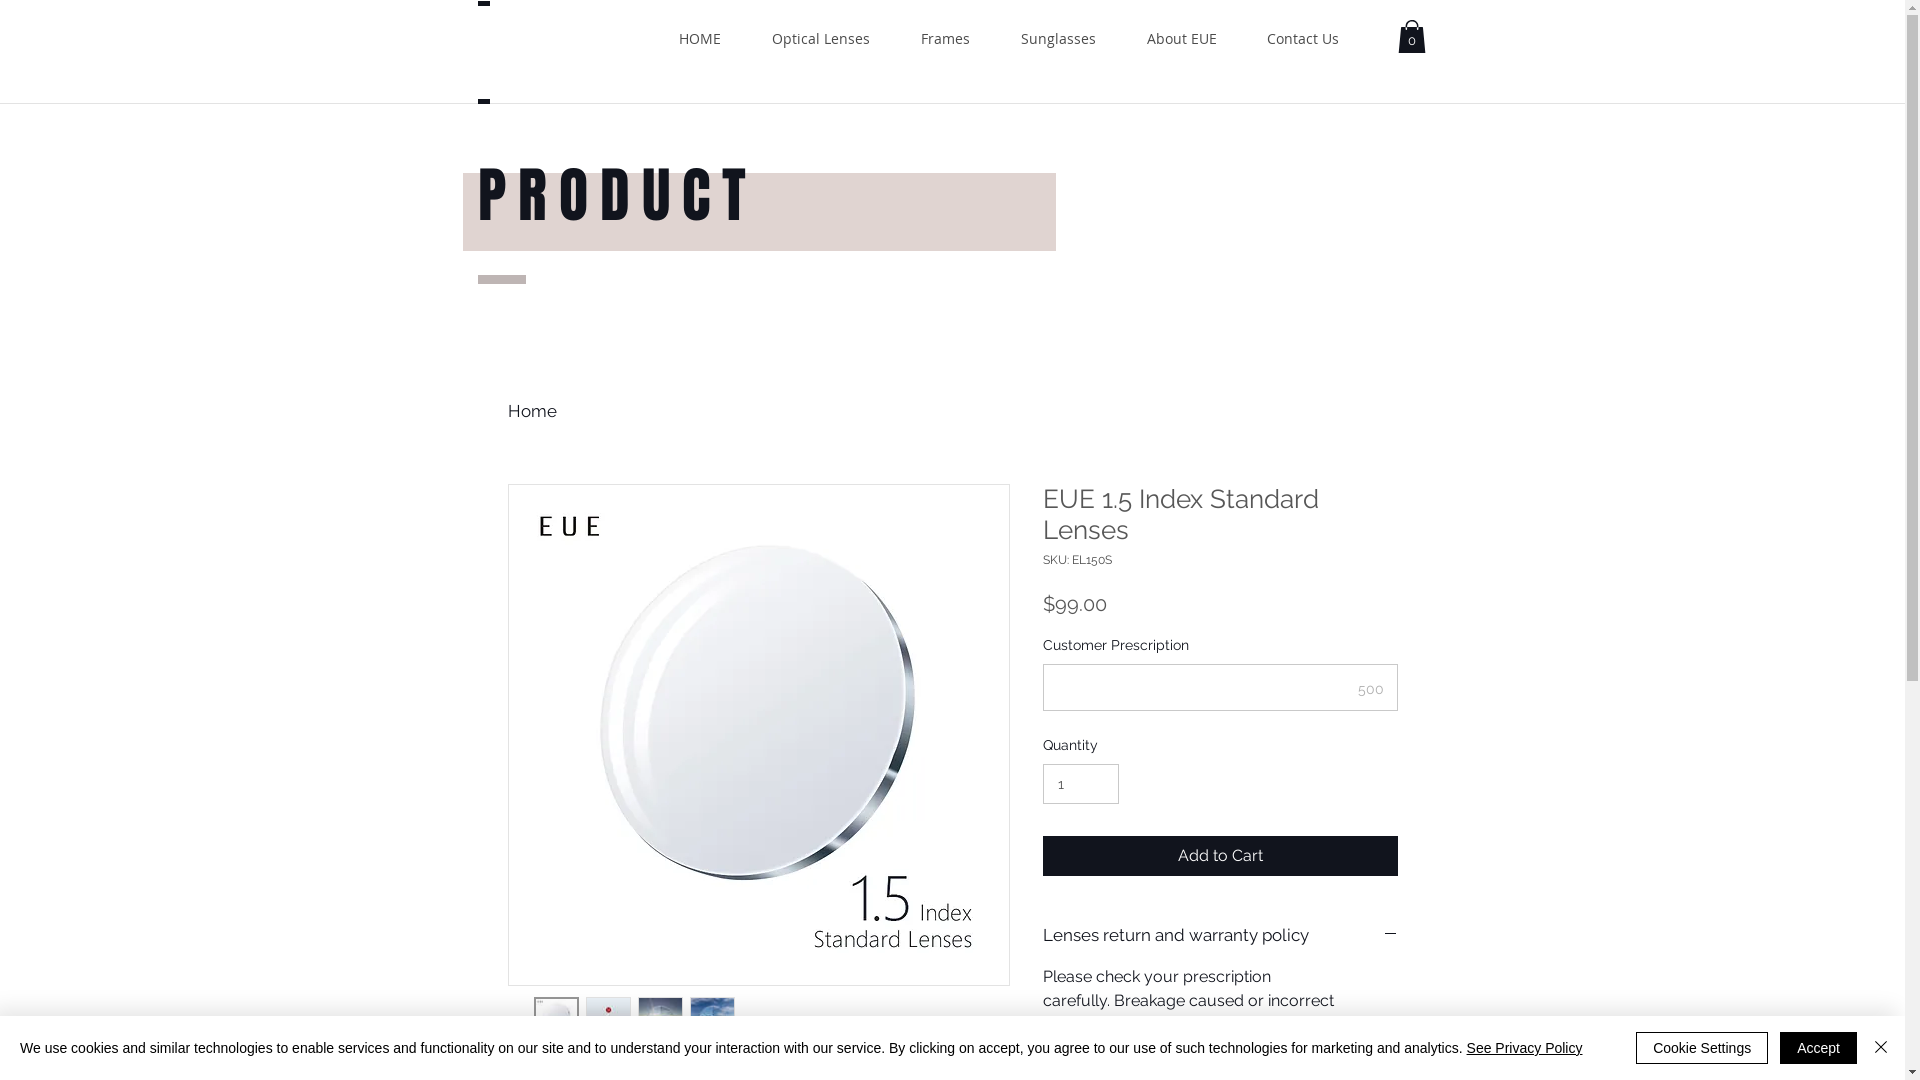  Describe the element at coordinates (1702, 1048) in the screenshot. I see `Cookie Settings` at that location.